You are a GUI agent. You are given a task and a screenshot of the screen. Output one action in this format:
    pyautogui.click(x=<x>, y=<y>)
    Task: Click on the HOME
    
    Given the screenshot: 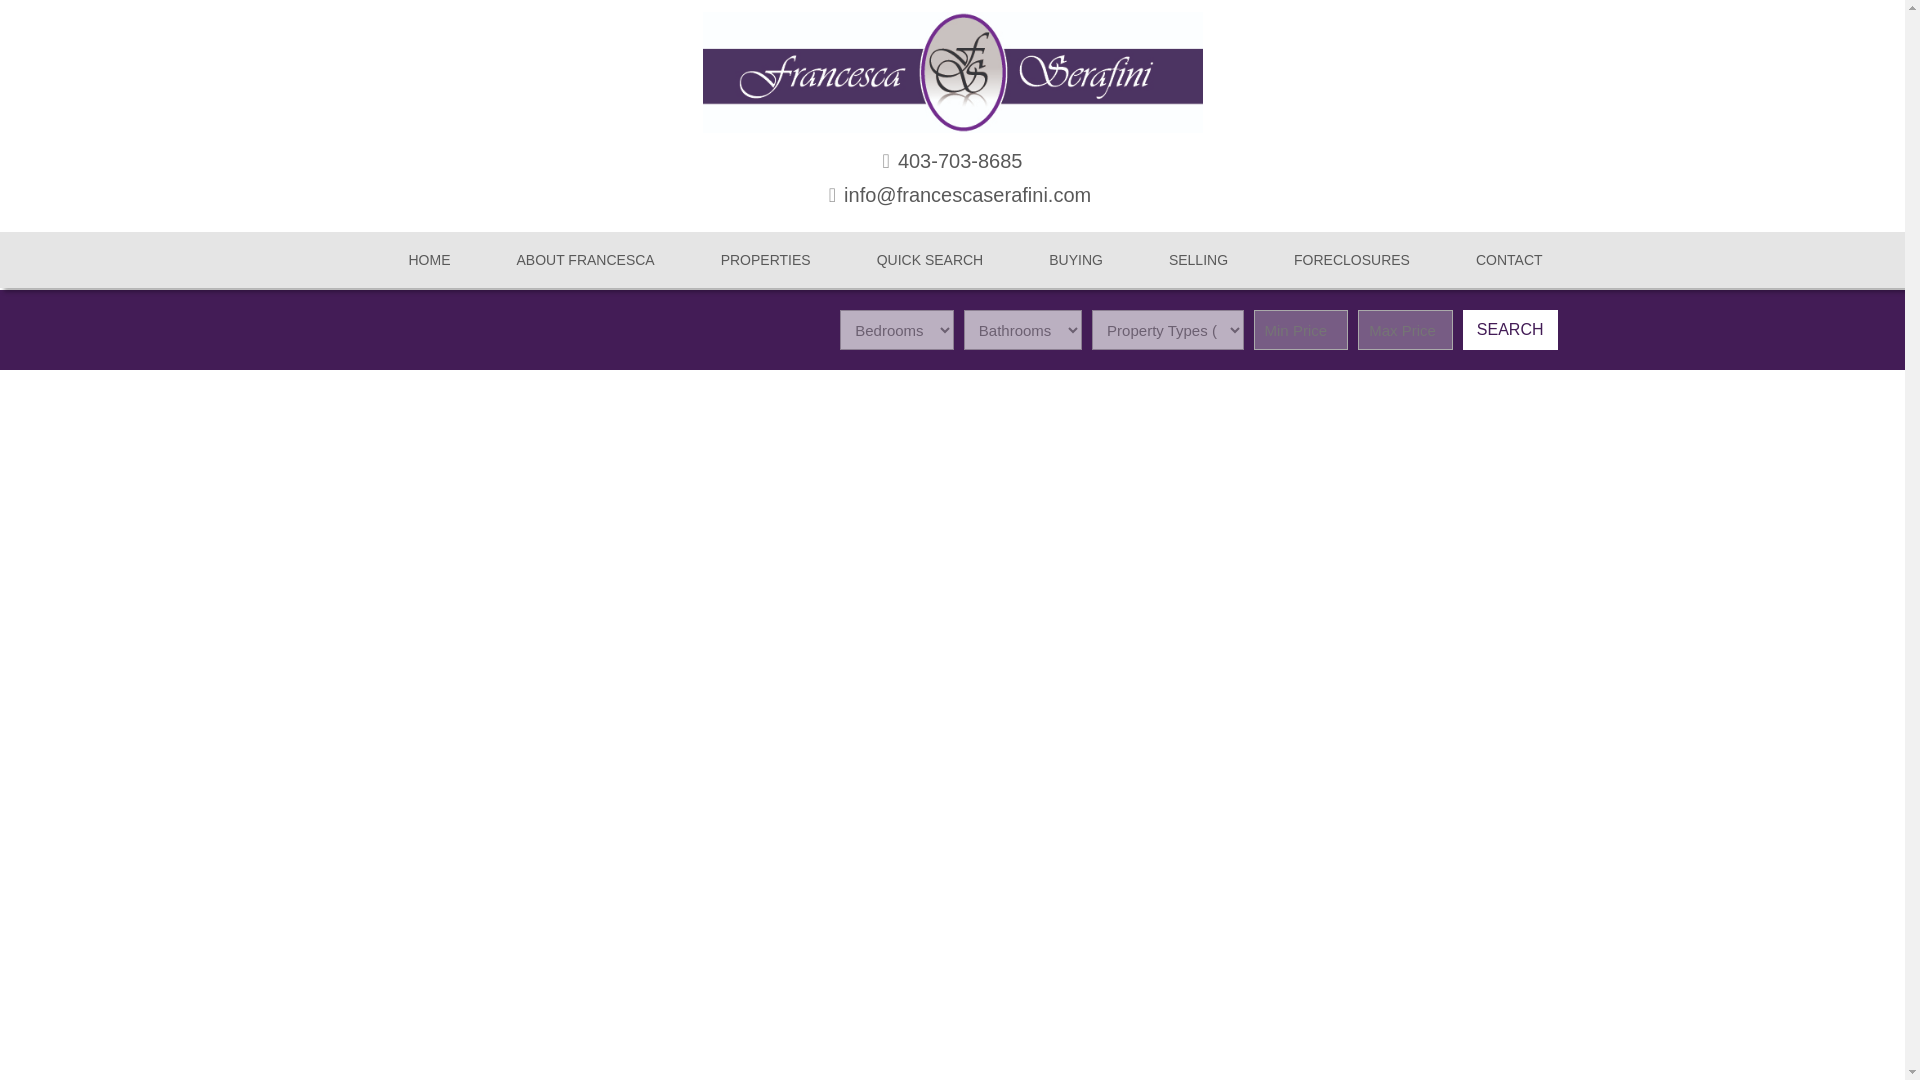 What is the action you would take?
    pyautogui.click(x=406, y=260)
    